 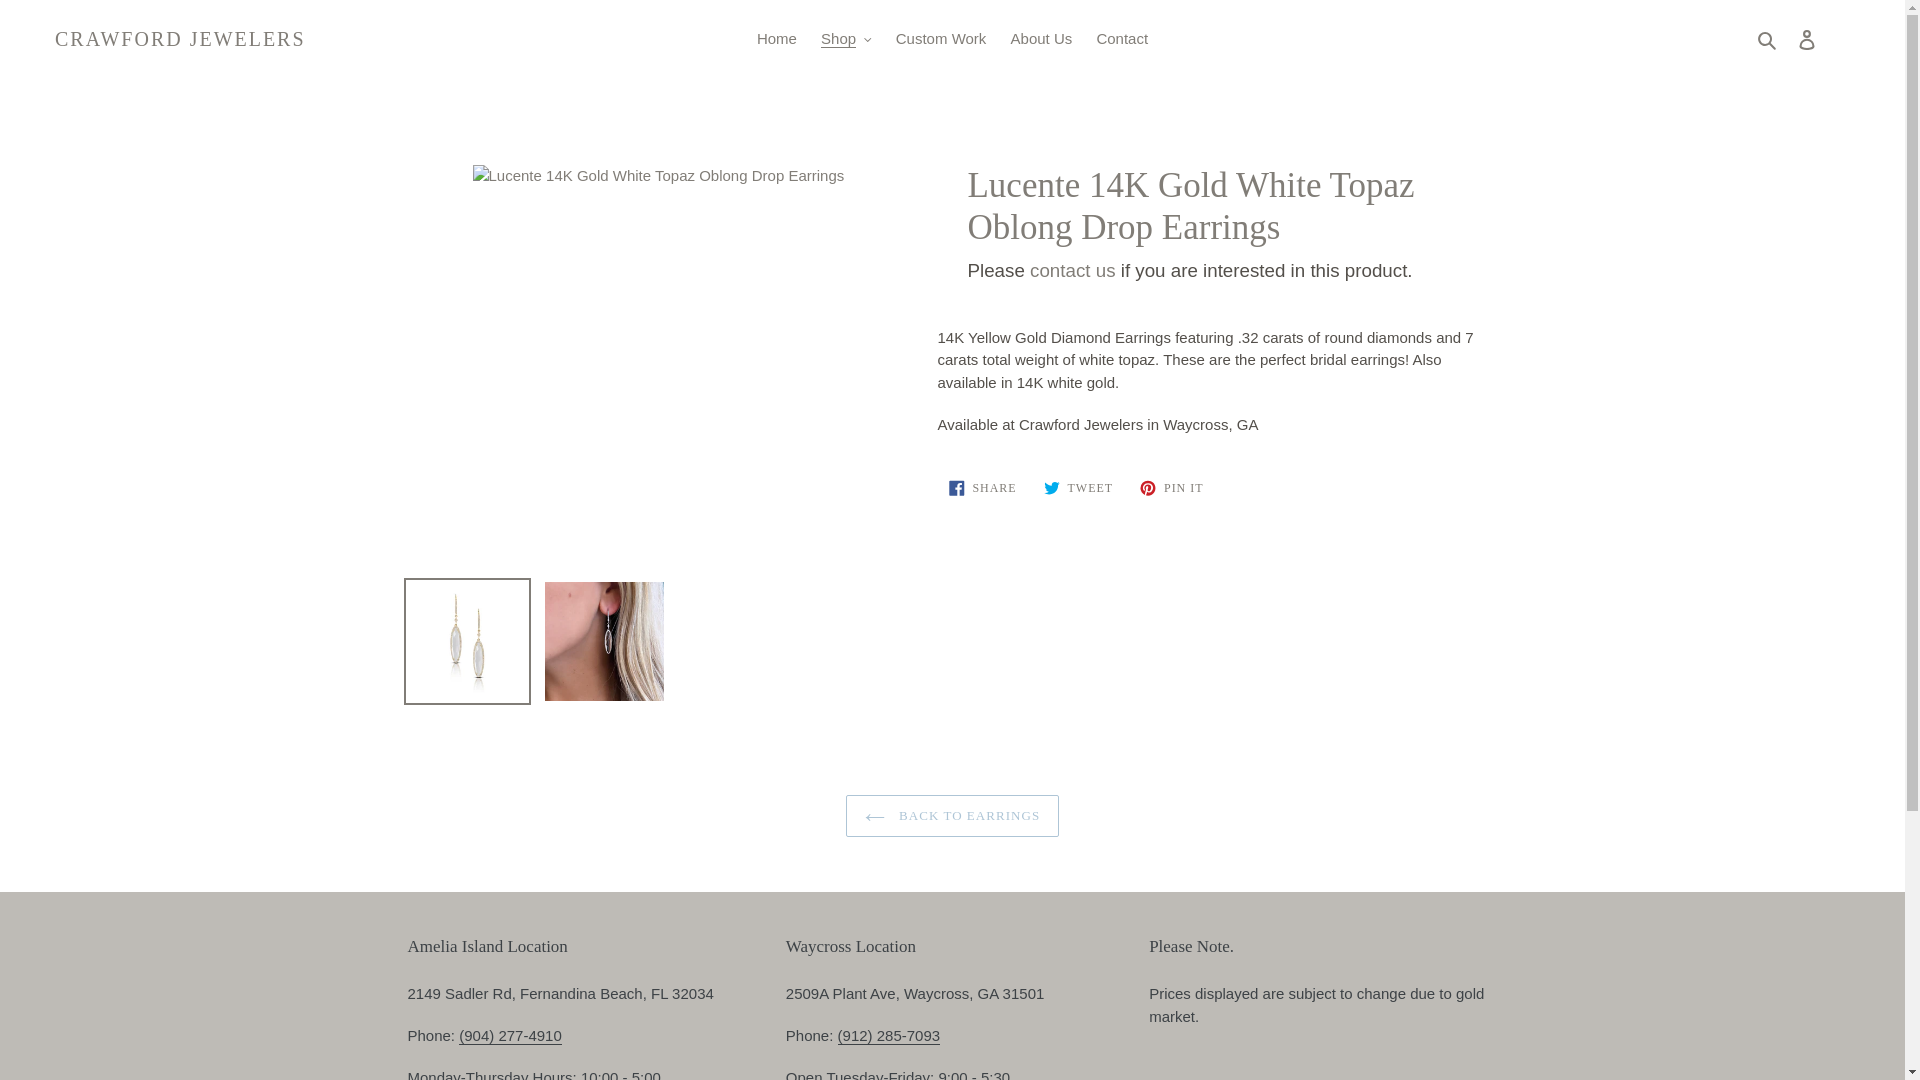 I want to click on Custom Work, so click(x=940, y=39).